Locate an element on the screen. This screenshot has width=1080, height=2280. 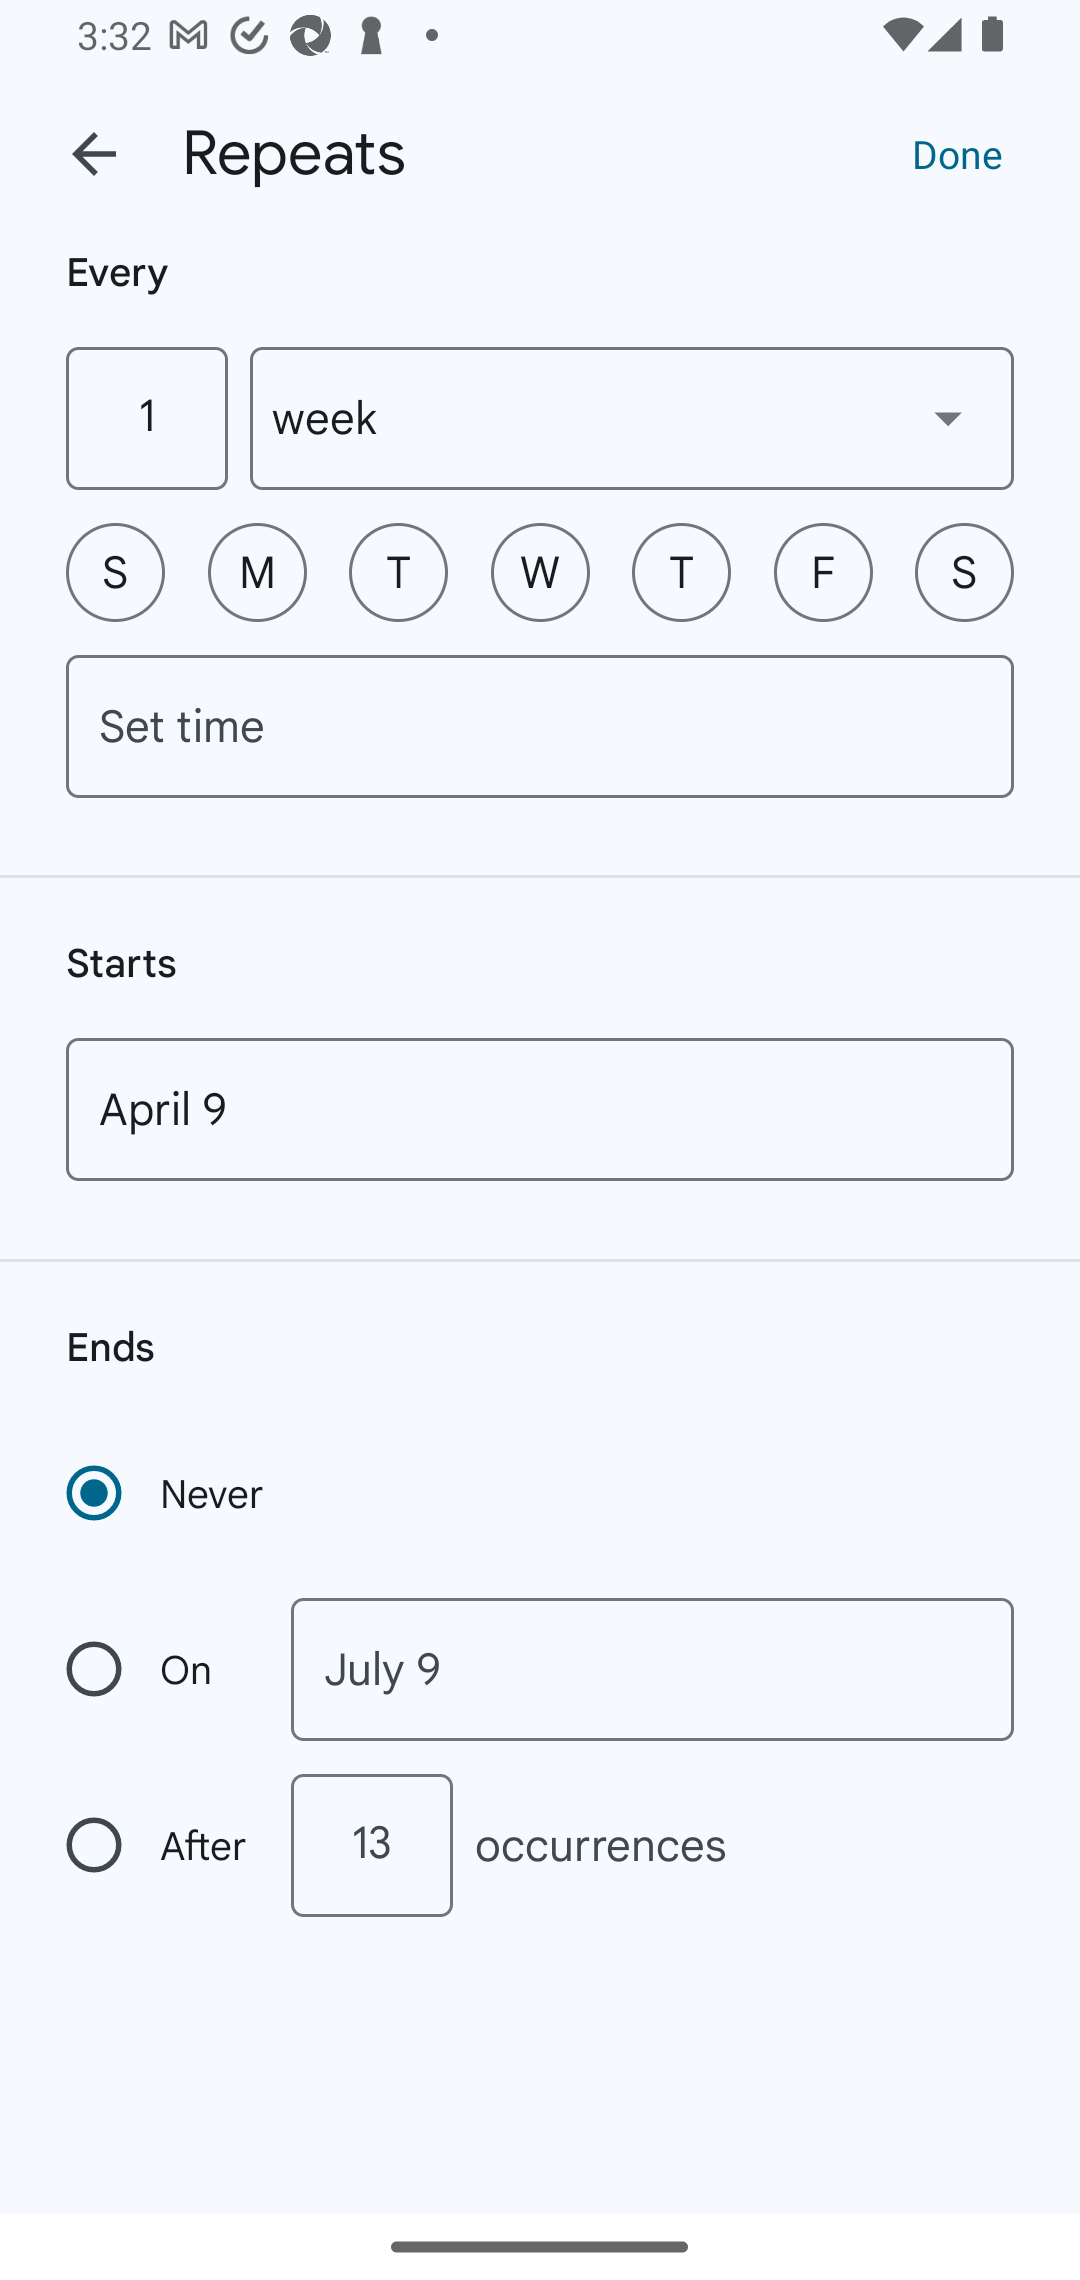
April 9 is located at coordinates (540, 1109).